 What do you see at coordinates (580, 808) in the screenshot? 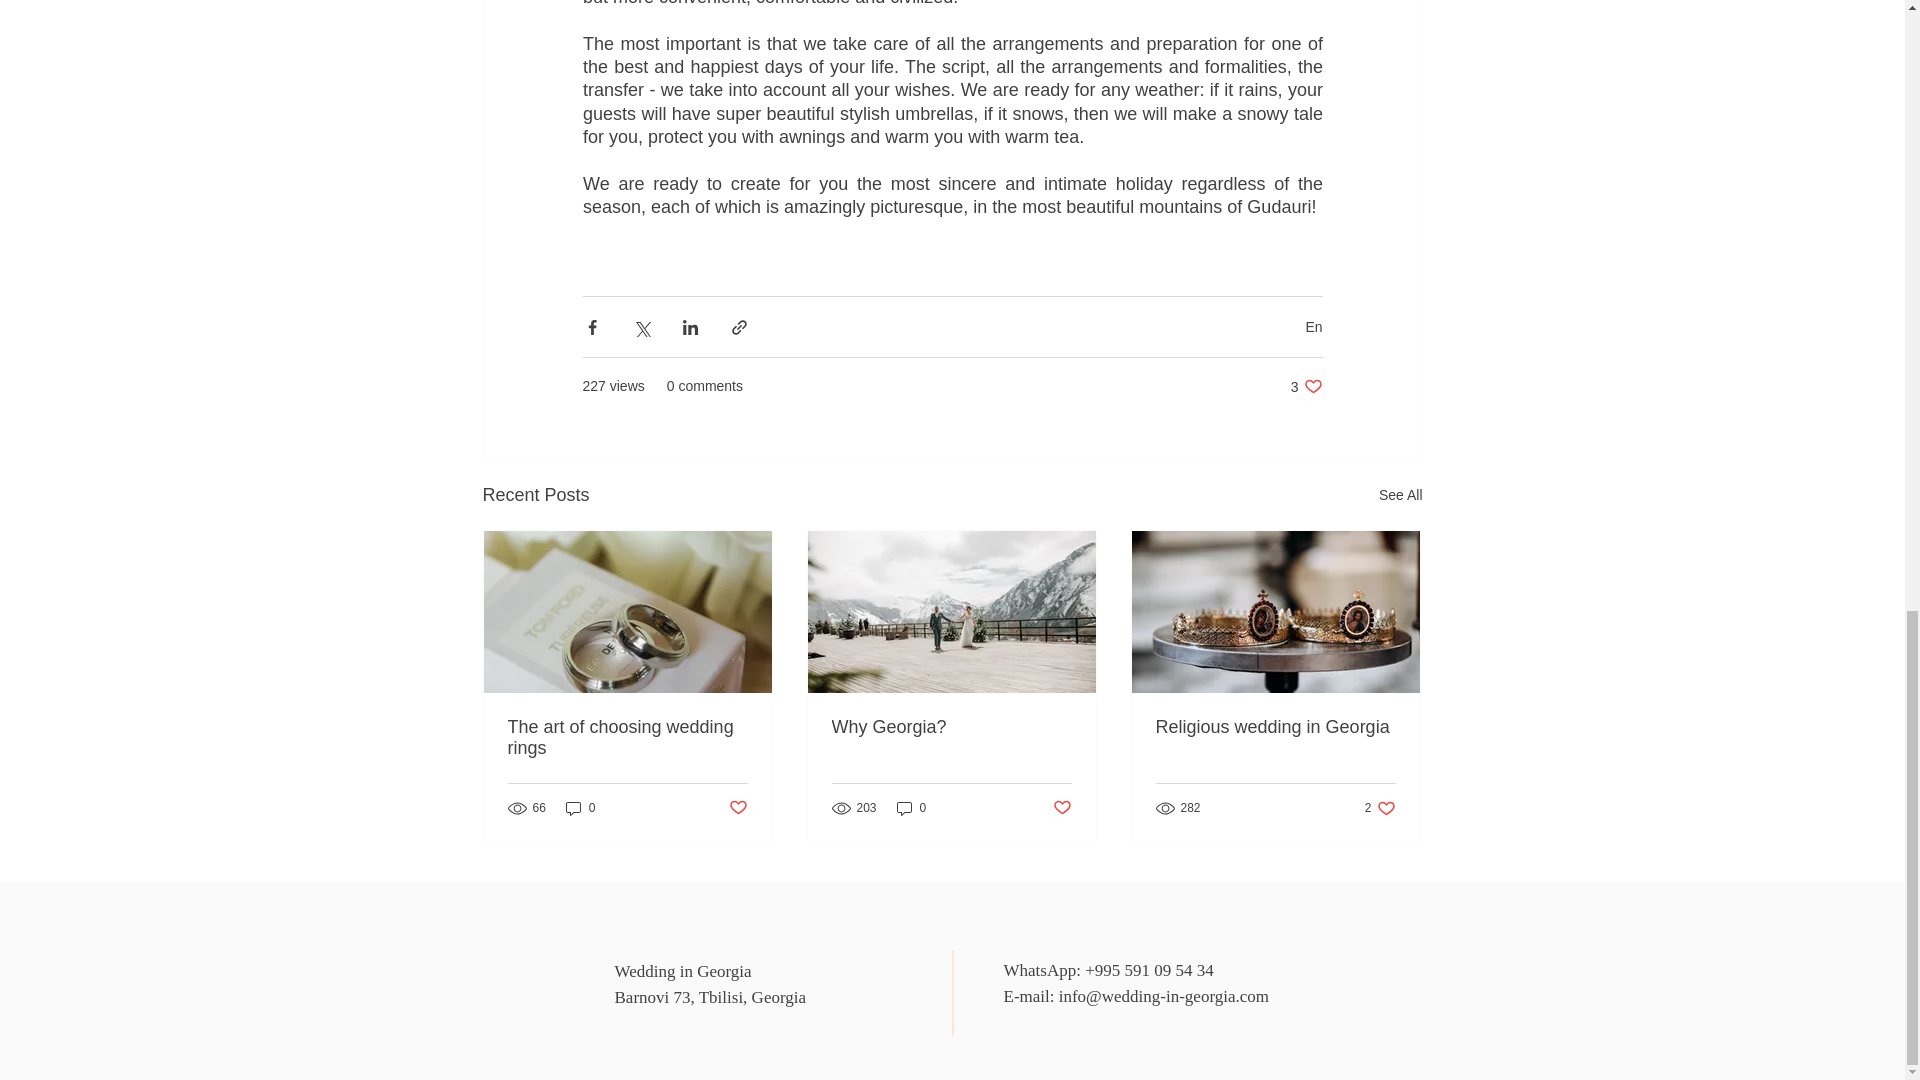
I see `Religious wedding in Georgia` at bounding box center [580, 808].